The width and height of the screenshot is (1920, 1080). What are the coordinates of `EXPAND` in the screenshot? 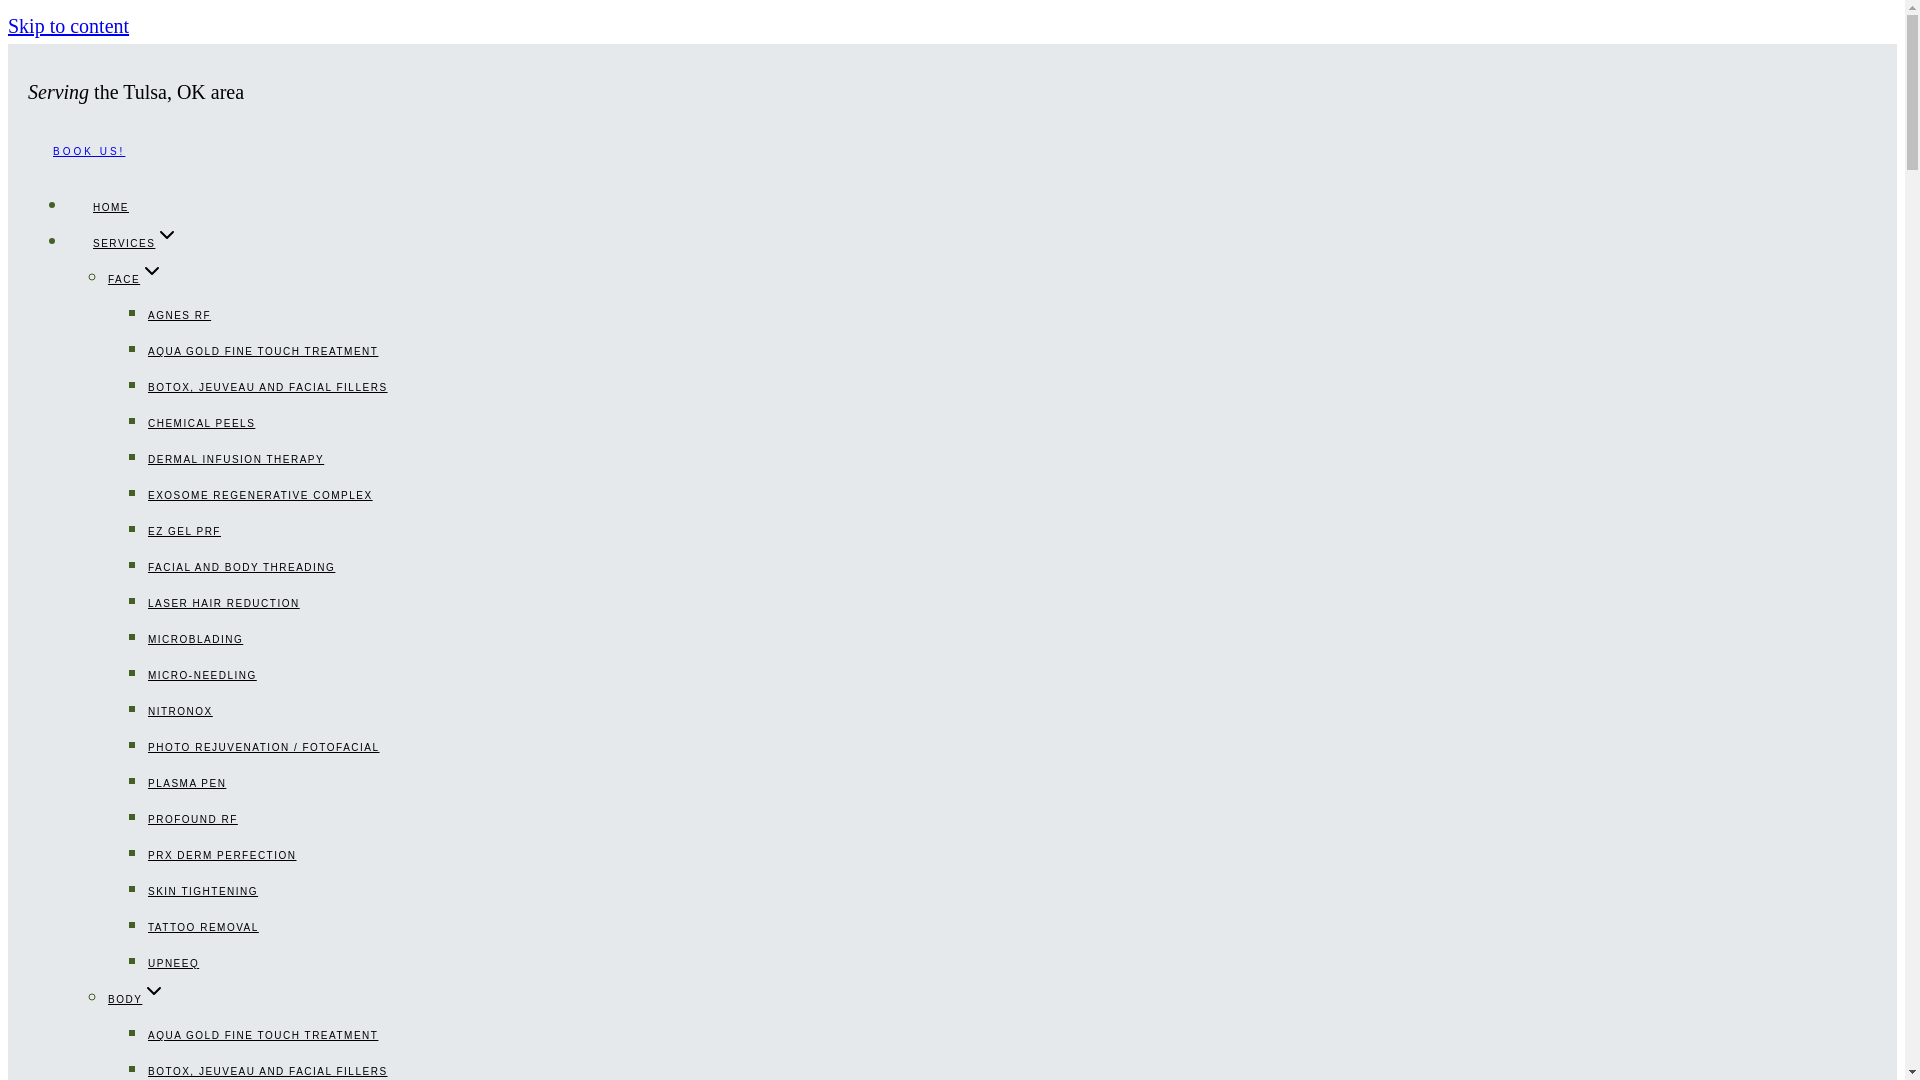 It's located at (154, 990).